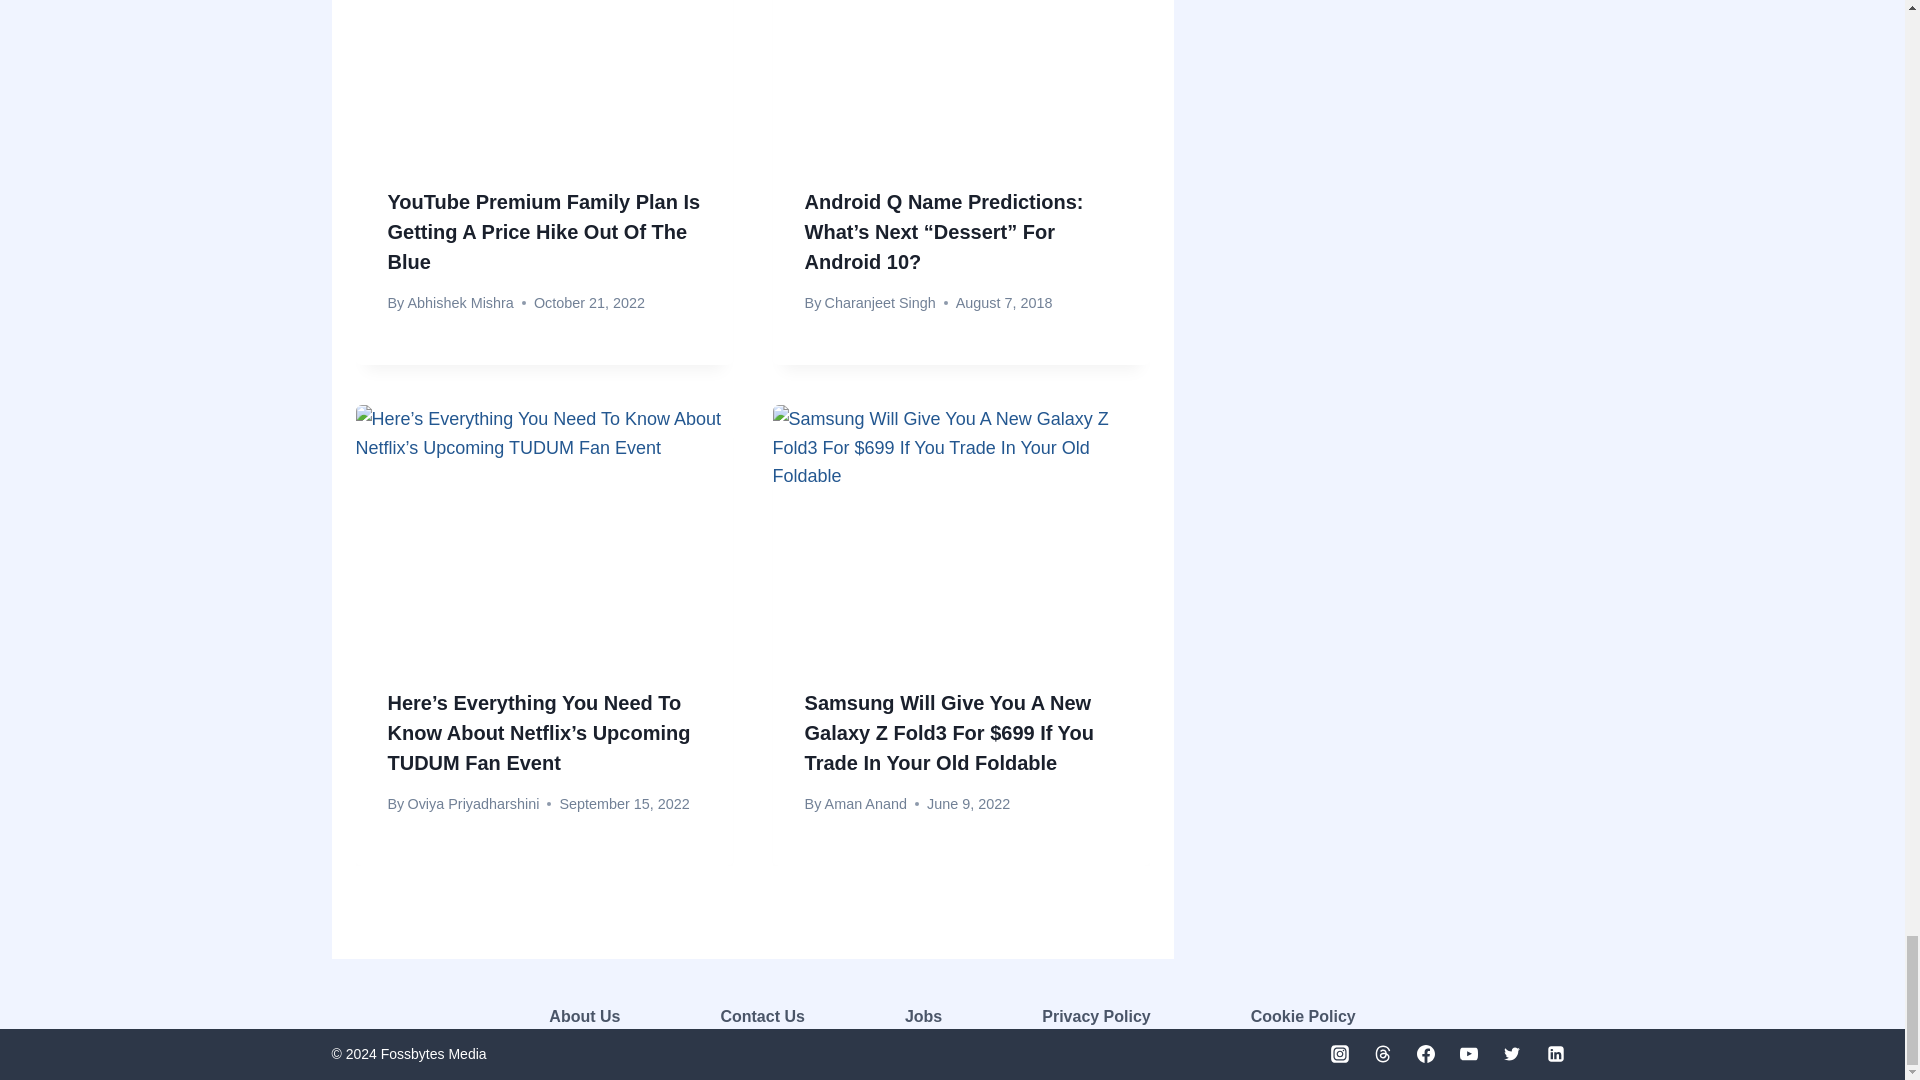 This screenshot has height=1080, width=1920. Describe the element at coordinates (436, 452) in the screenshot. I see `Priye Rai` at that location.